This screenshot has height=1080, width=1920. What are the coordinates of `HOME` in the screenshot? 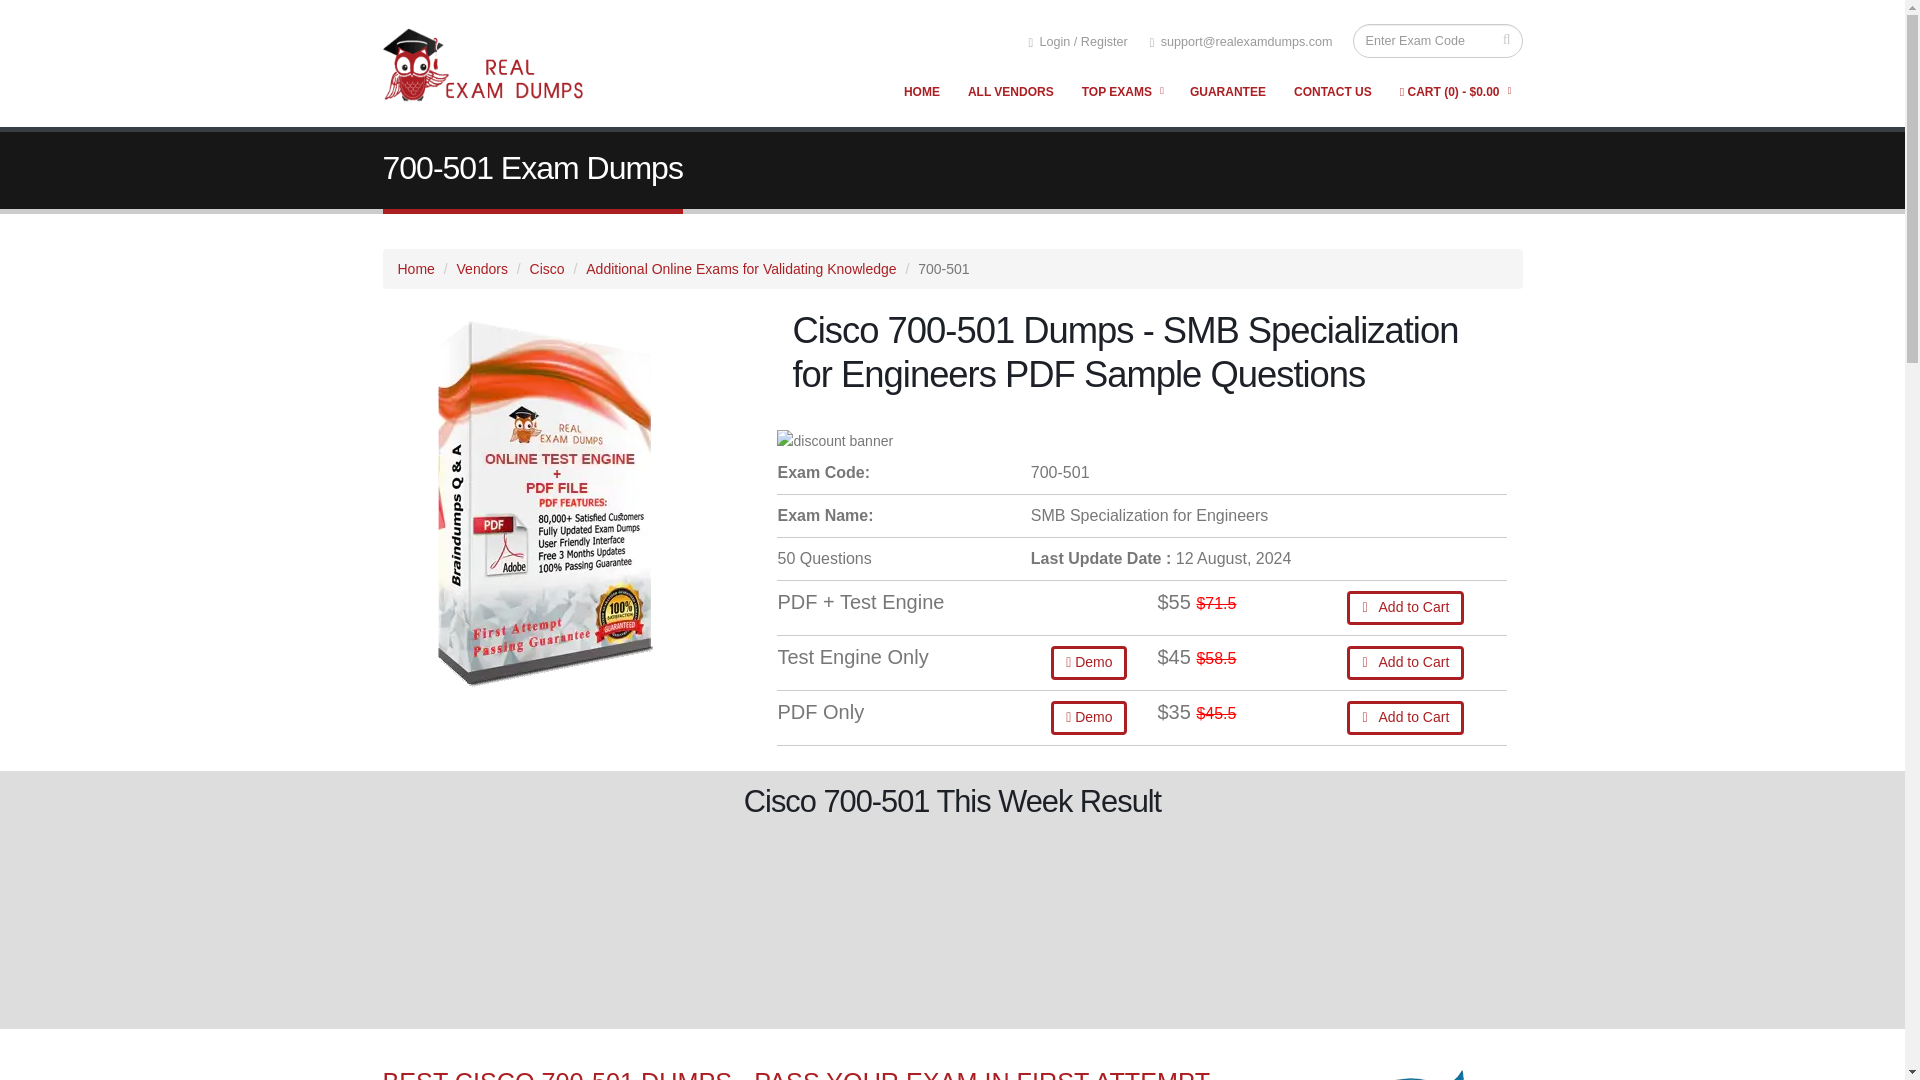 It's located at (921, 92).